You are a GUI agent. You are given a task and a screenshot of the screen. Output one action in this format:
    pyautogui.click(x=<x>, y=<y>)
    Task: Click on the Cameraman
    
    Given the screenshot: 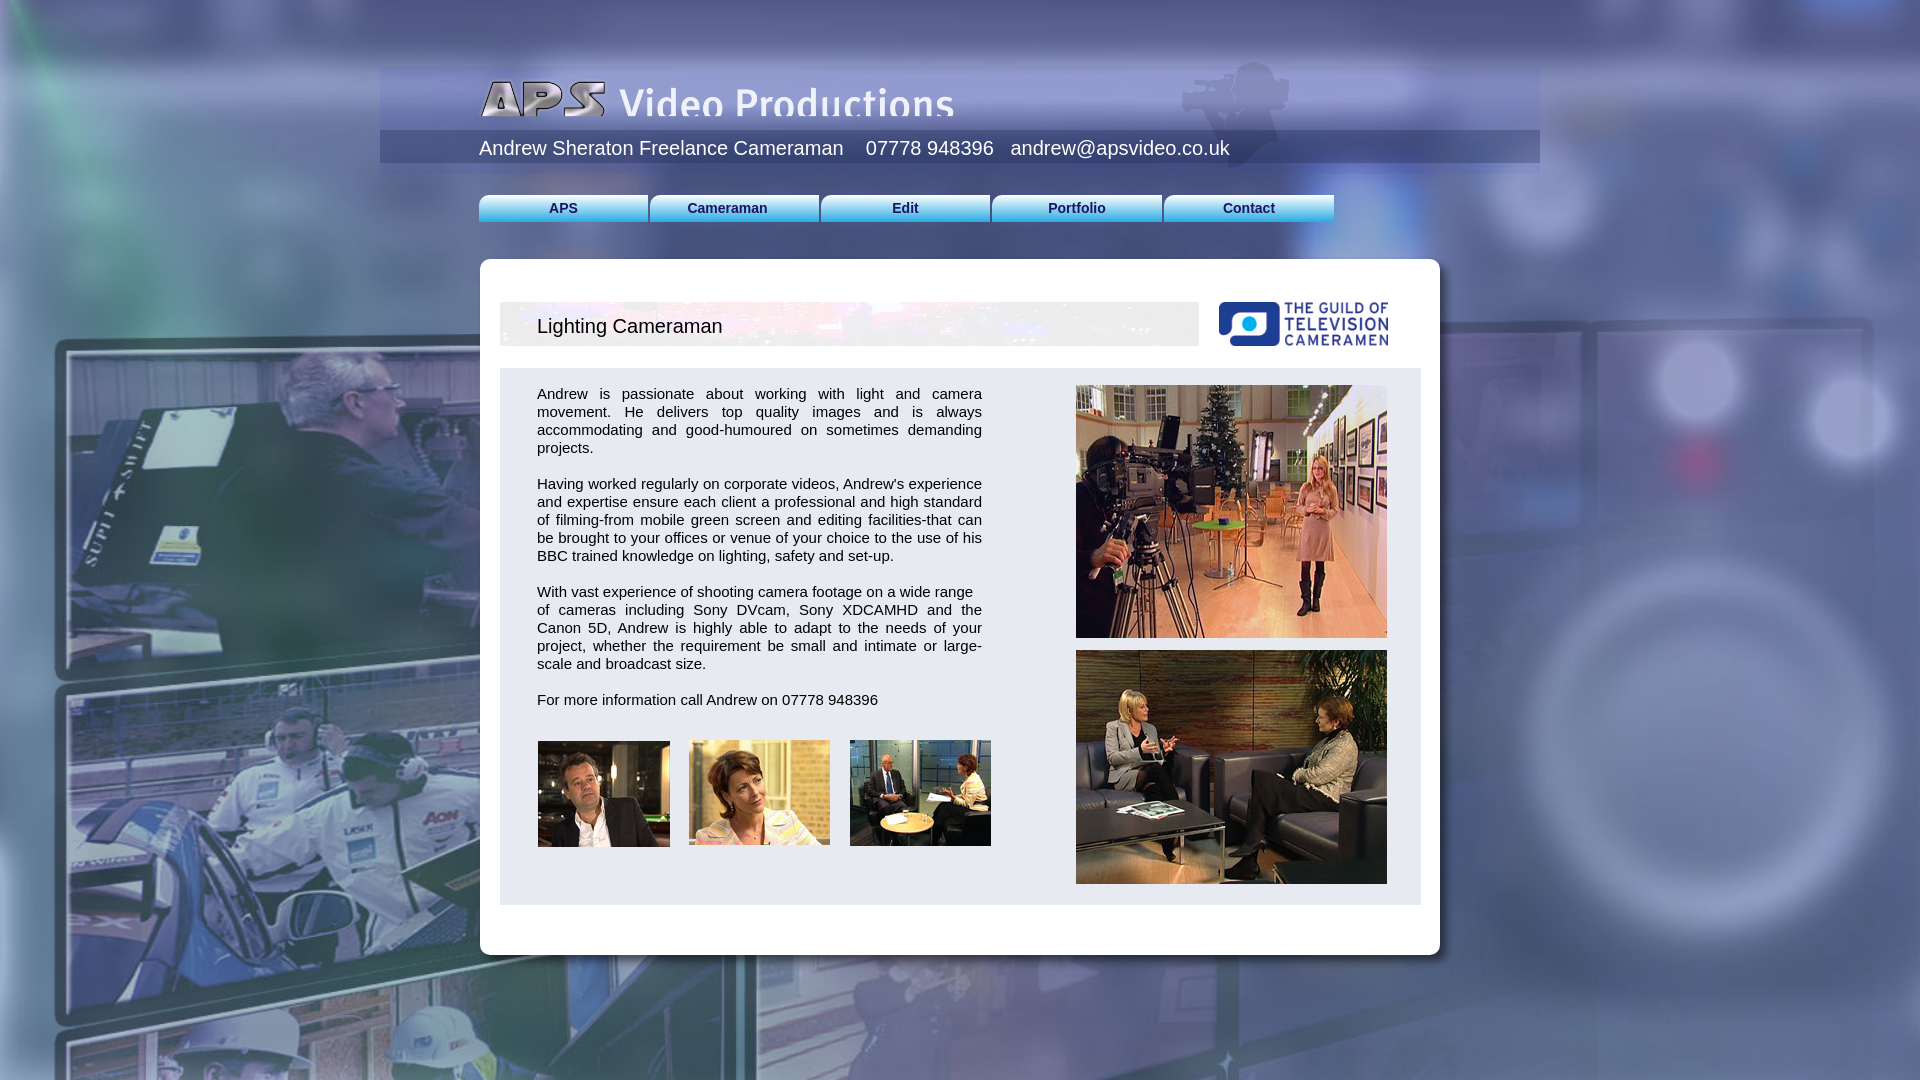 What is the action you would take?
    pyautogui.click(x=734, y=208)
    